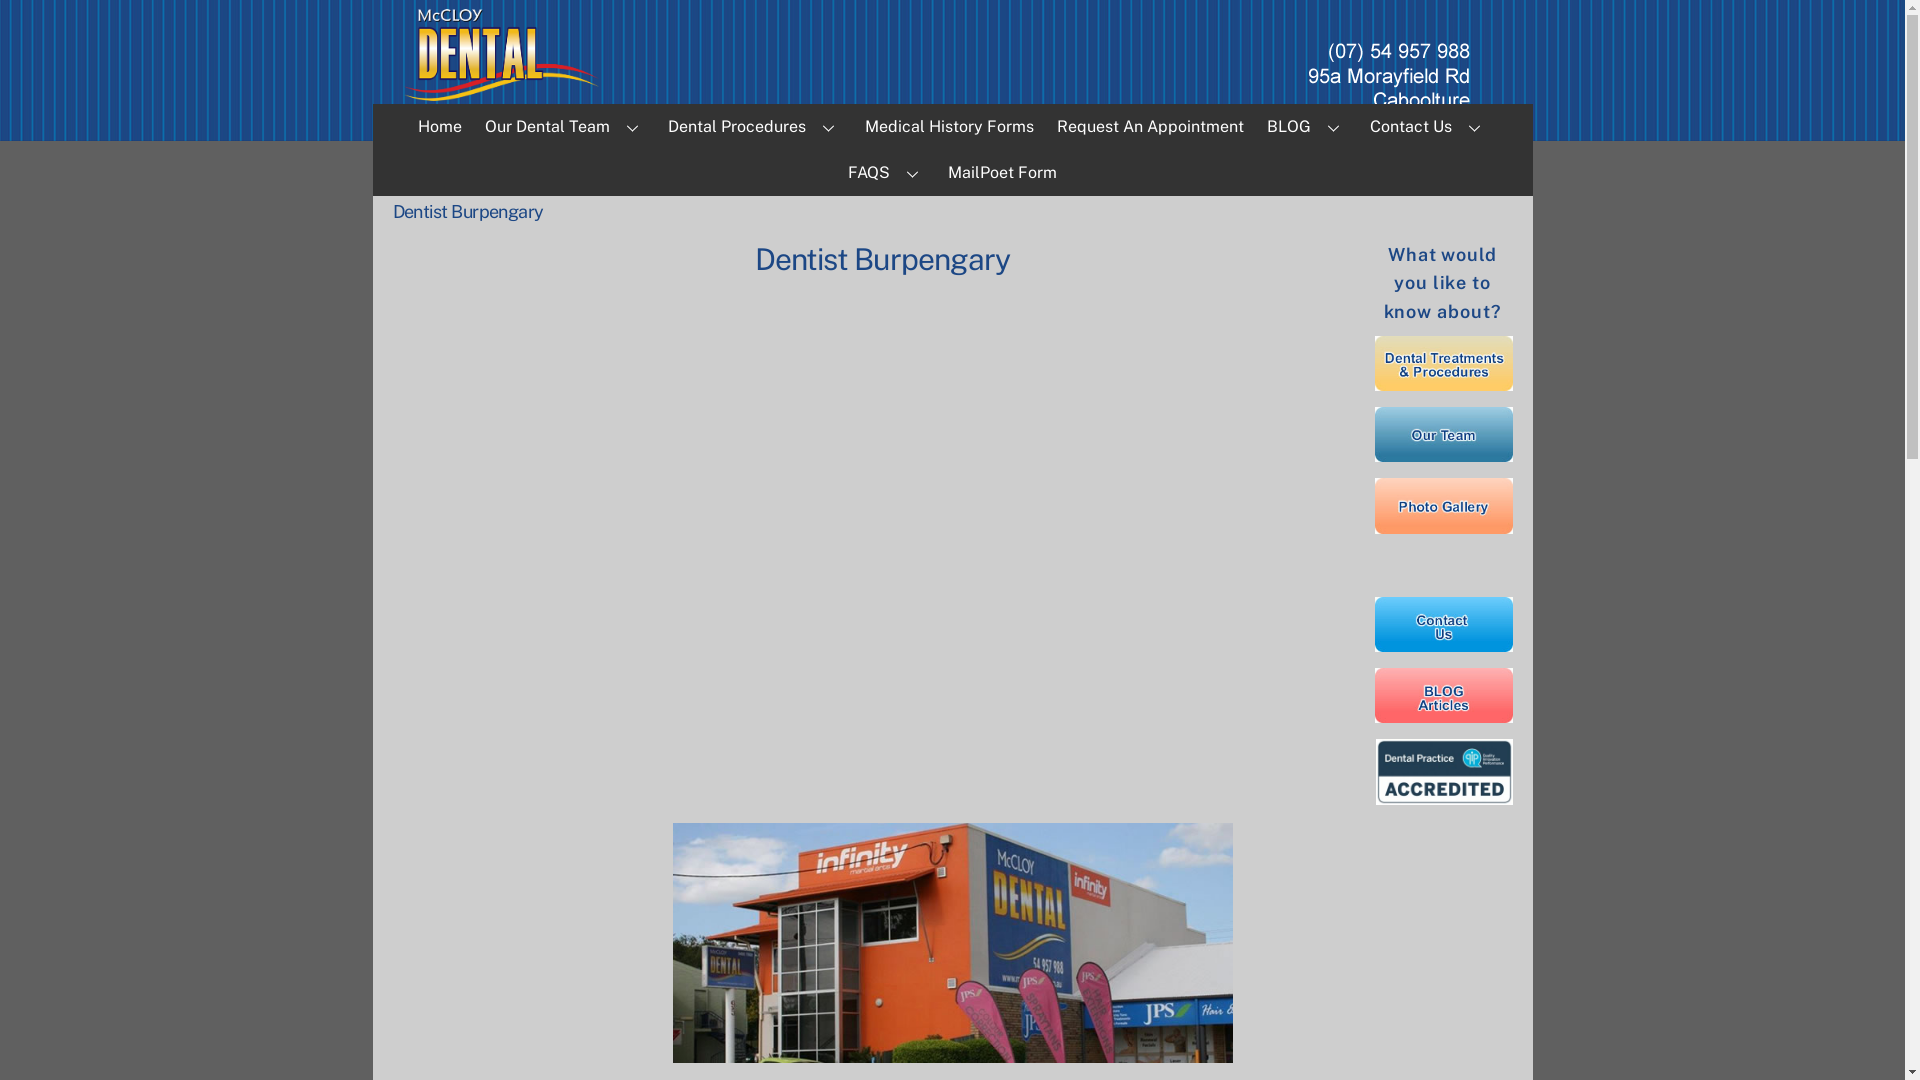  Describe the element at coordinates (502, 57) in the screenshot. I see `McCloy Dental Caboolture Morayfield Logo nbg` at that location.